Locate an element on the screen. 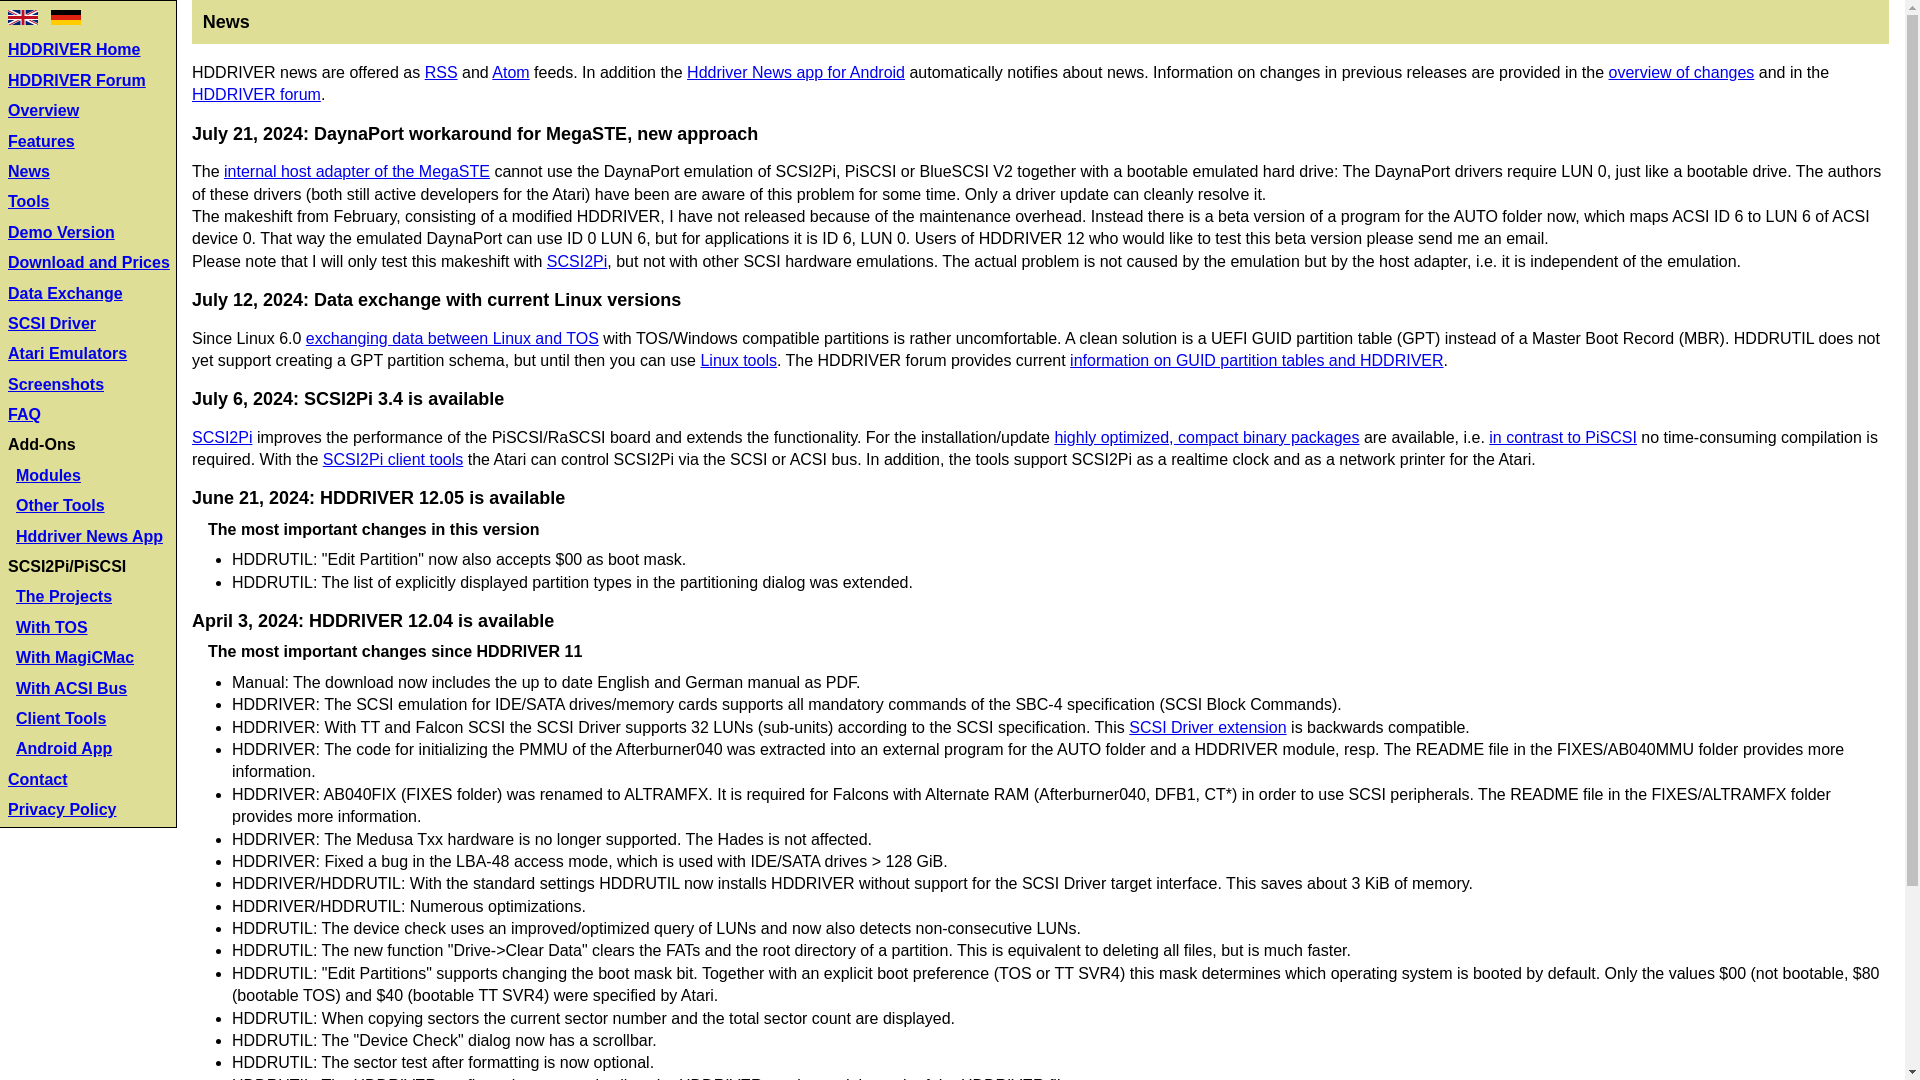 The image size is (1920, 1080). Atom is located at coordinates (510, 72).